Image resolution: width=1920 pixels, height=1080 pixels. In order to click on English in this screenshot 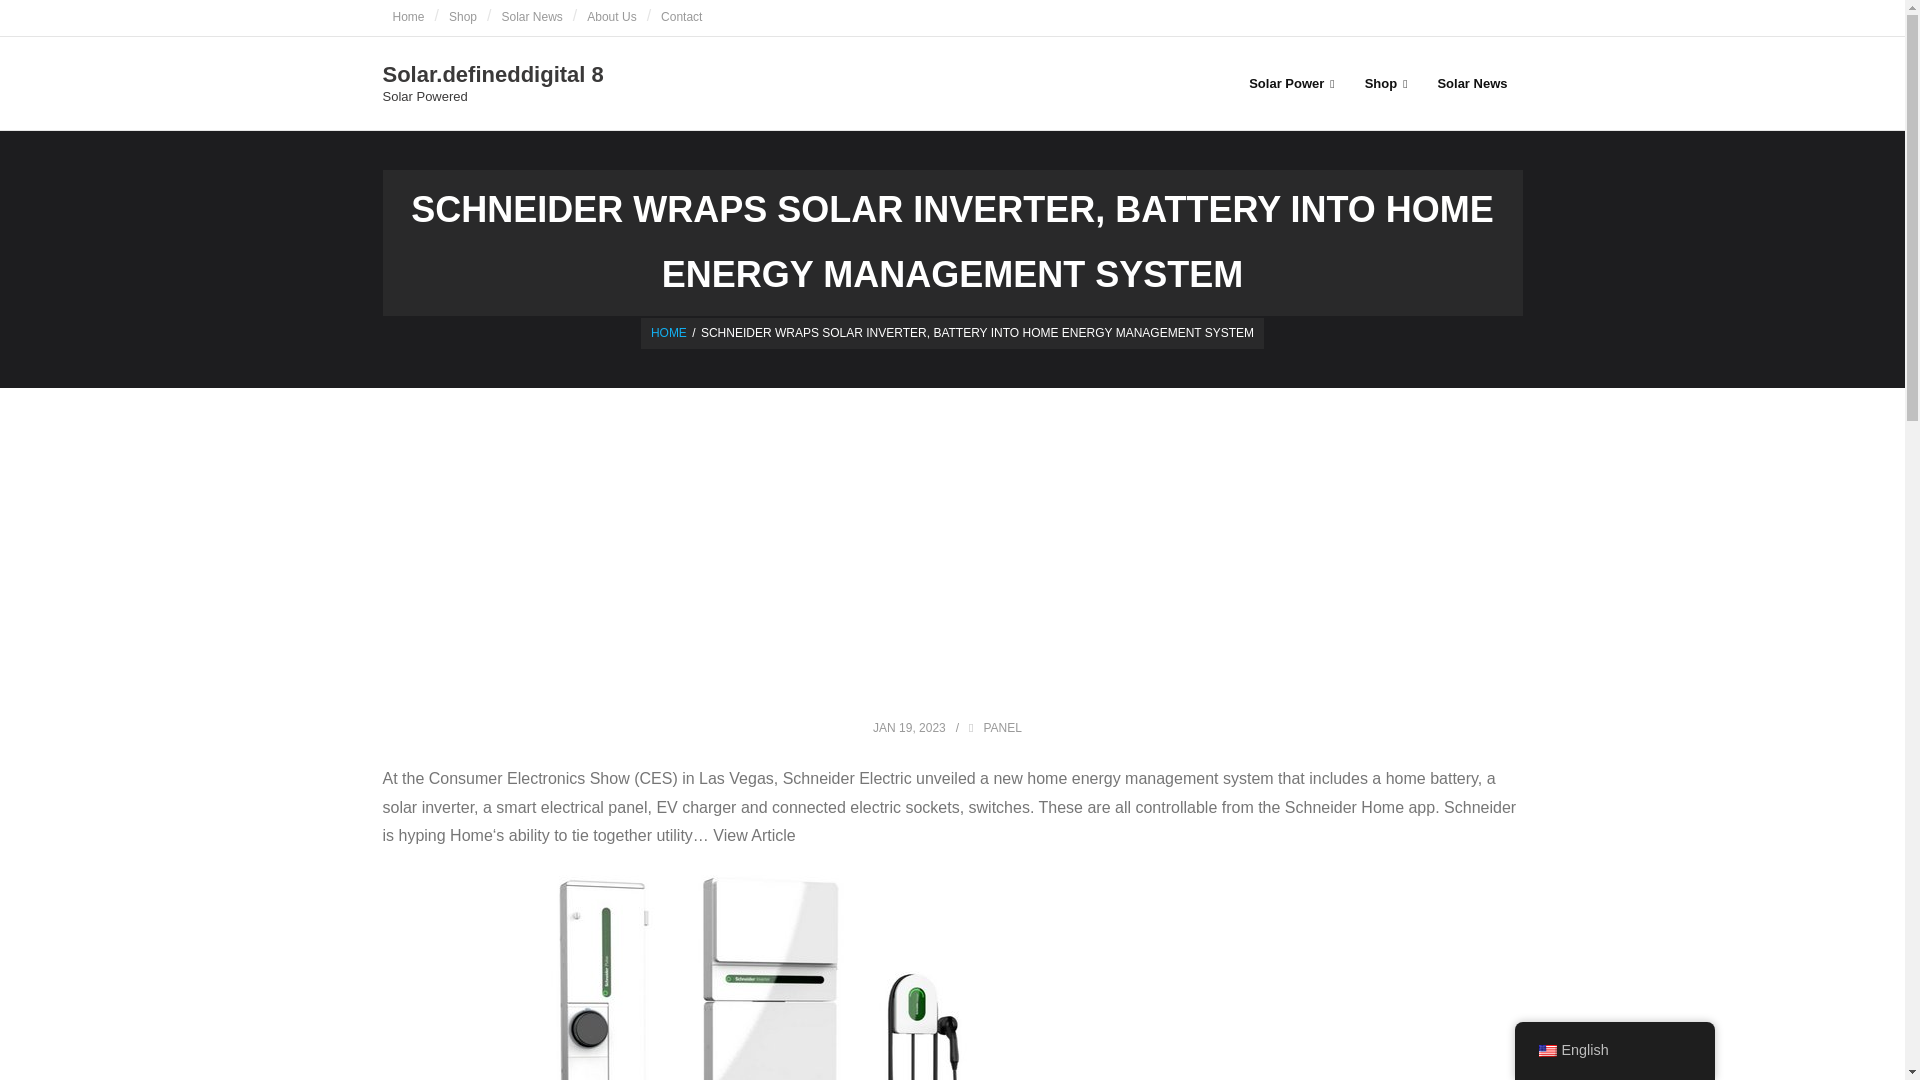, I will do `click(1546, 1051)`.